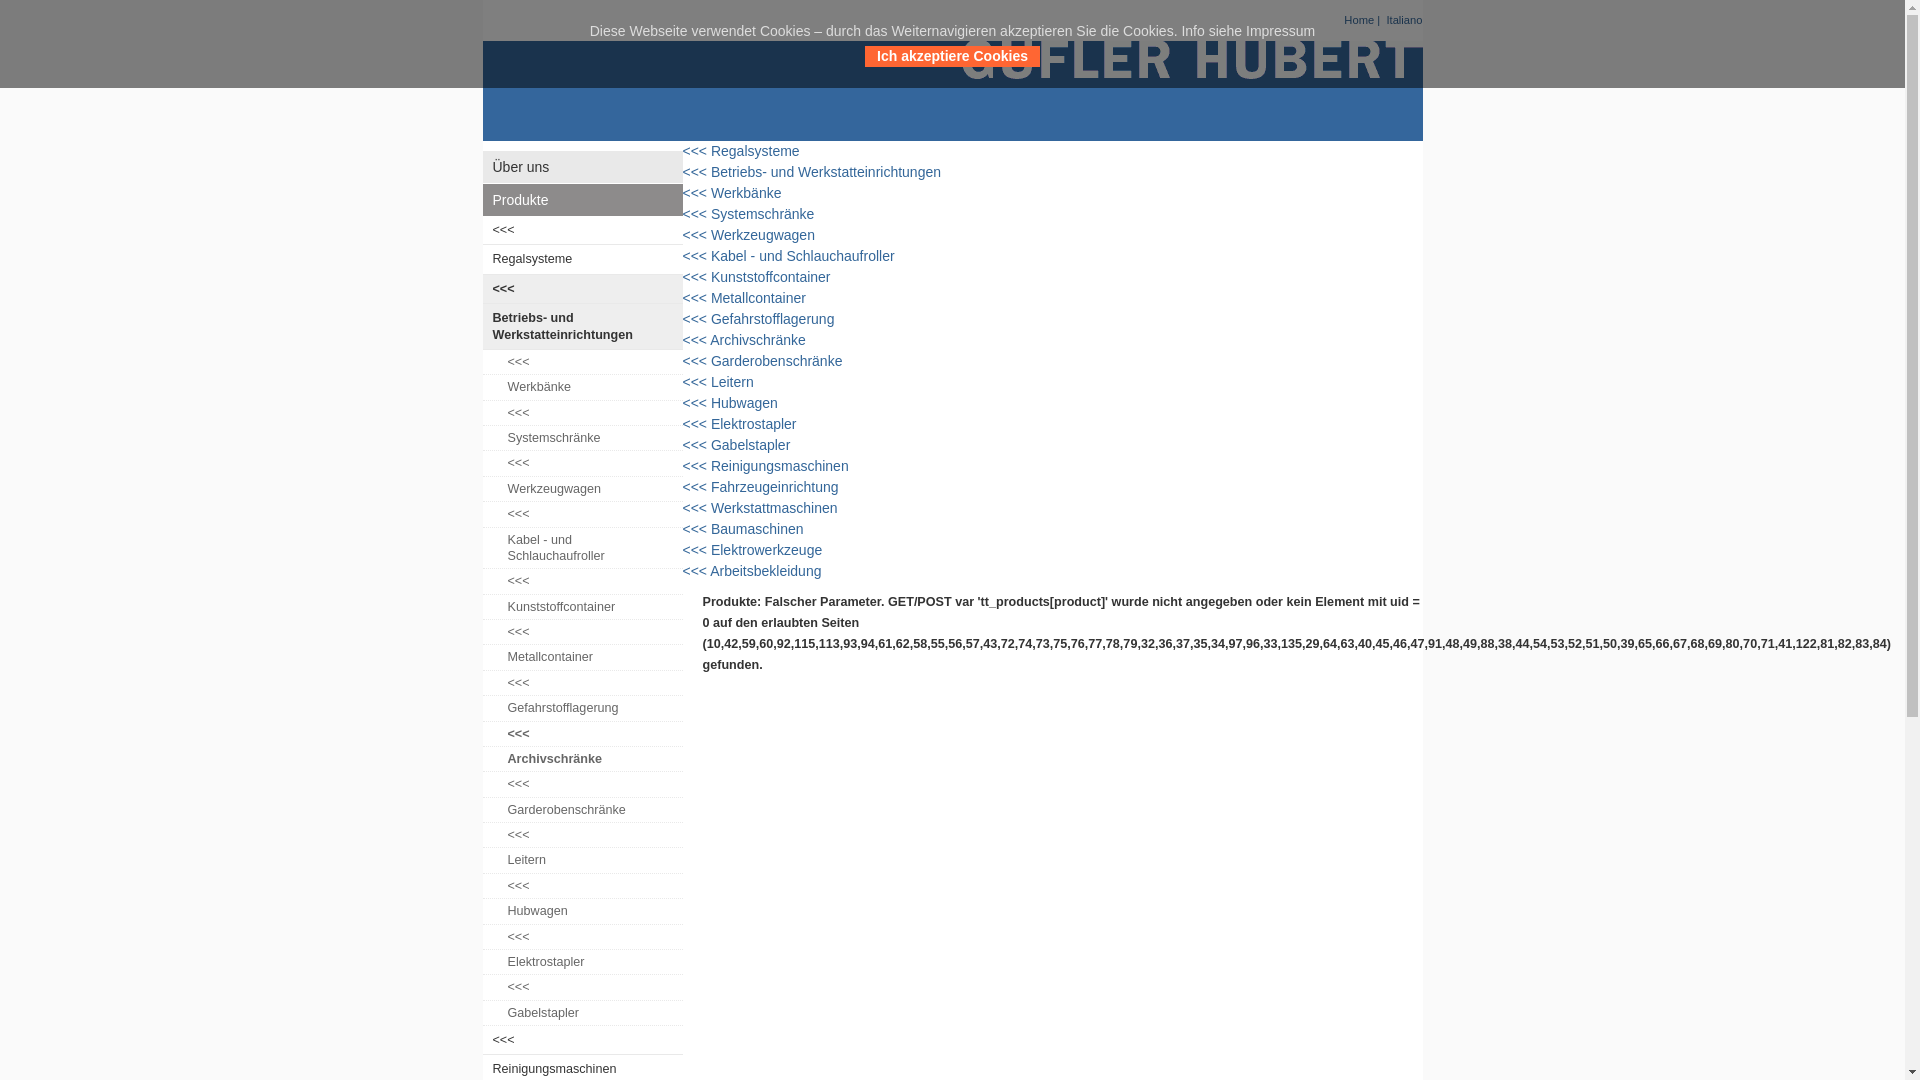 This screenshot has height=1080, width=1920. What do you see at coordinates (803, 256) in the screenshot?
I see `Kabel - und Schlauchaufroller` at bounding box center [803, 256].